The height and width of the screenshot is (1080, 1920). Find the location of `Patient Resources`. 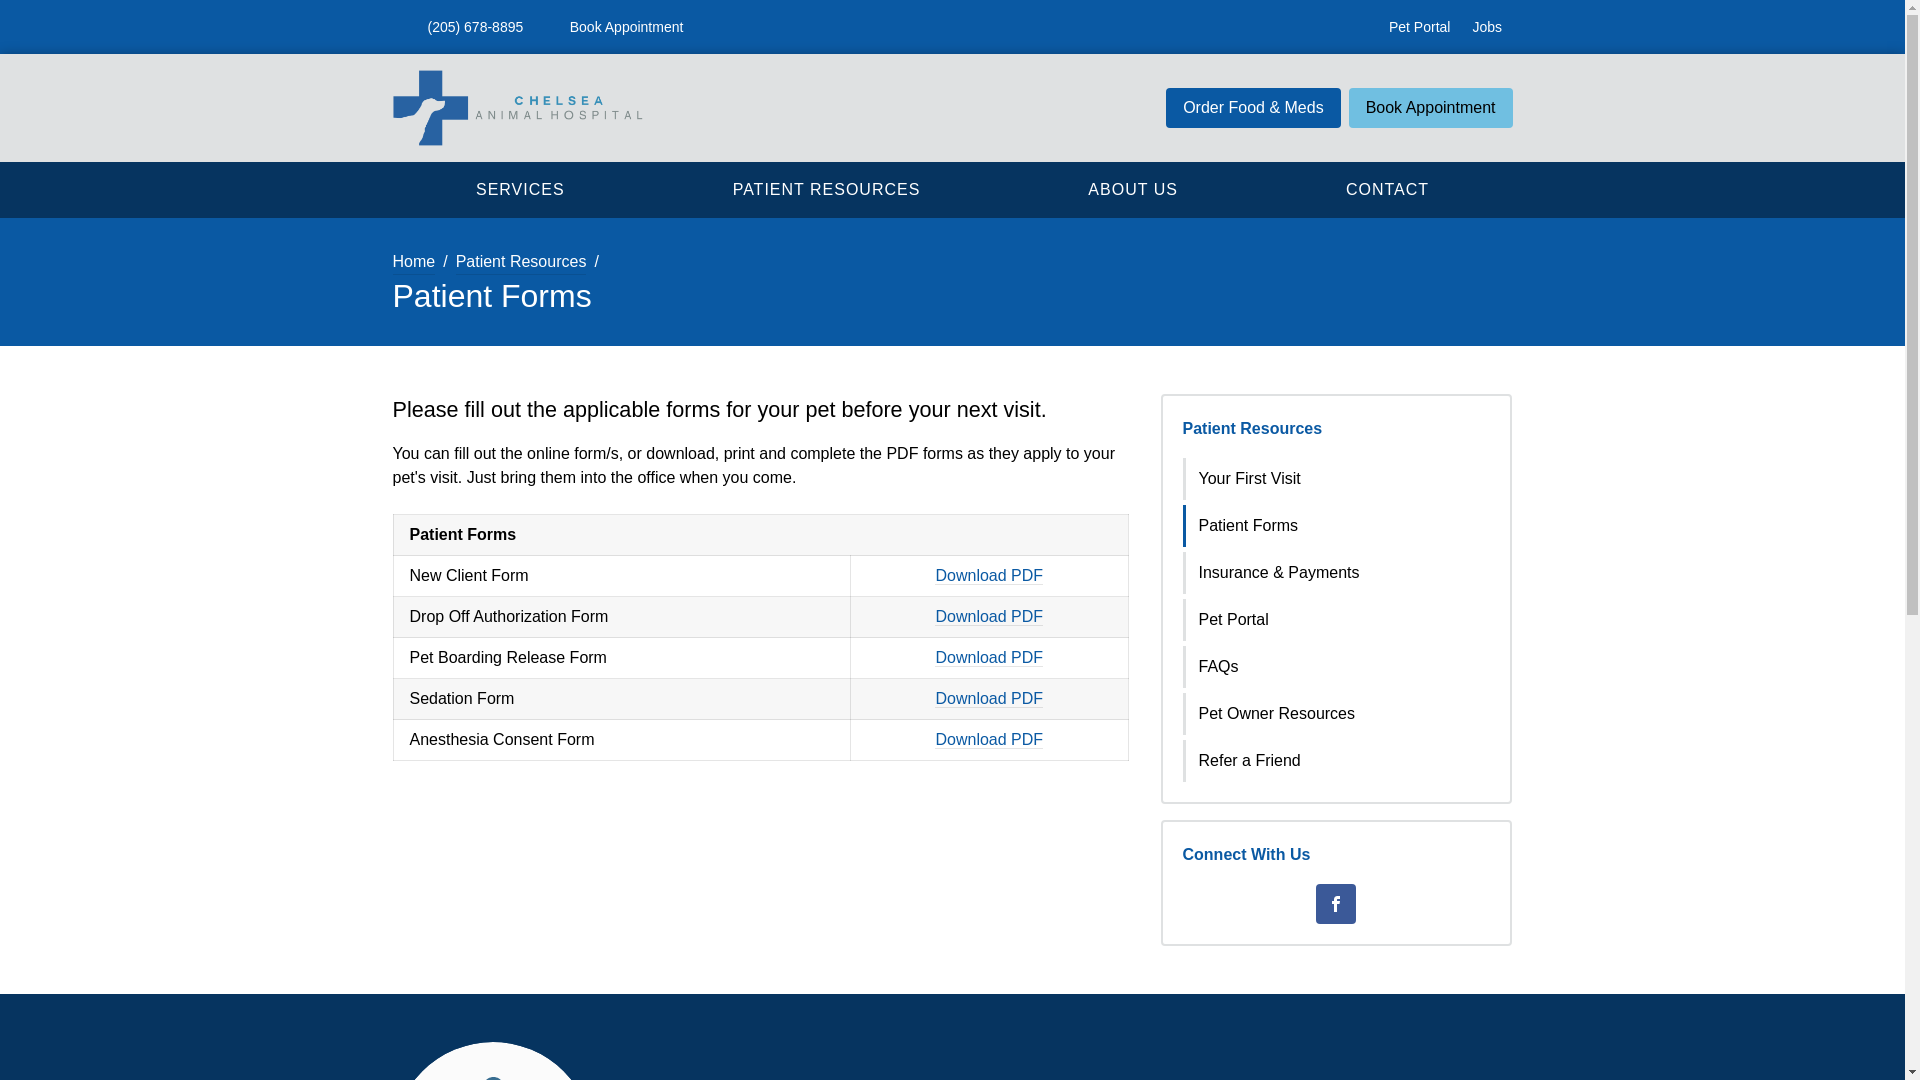

Patient Resources is located at coordinates (1252, 428).